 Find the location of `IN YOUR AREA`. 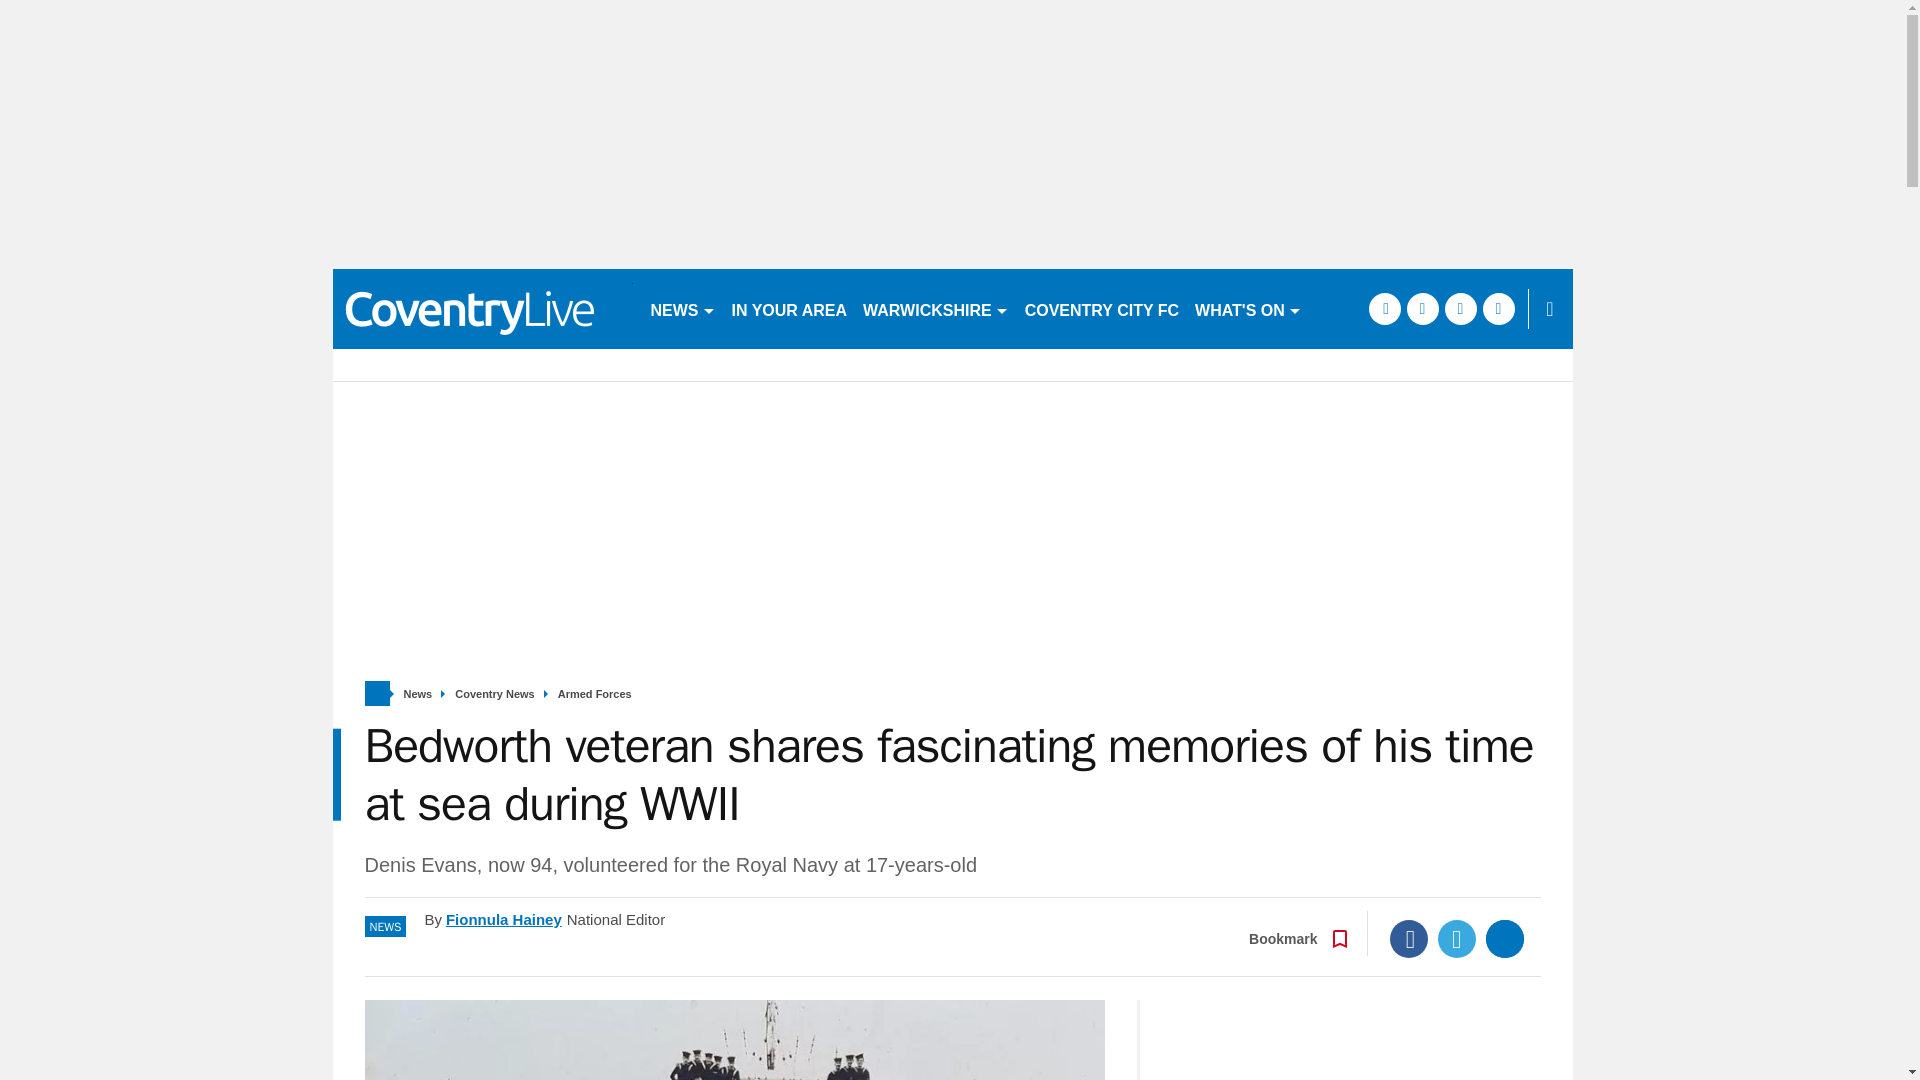

IN YOUR AREA is located at coordinates (790, 308).